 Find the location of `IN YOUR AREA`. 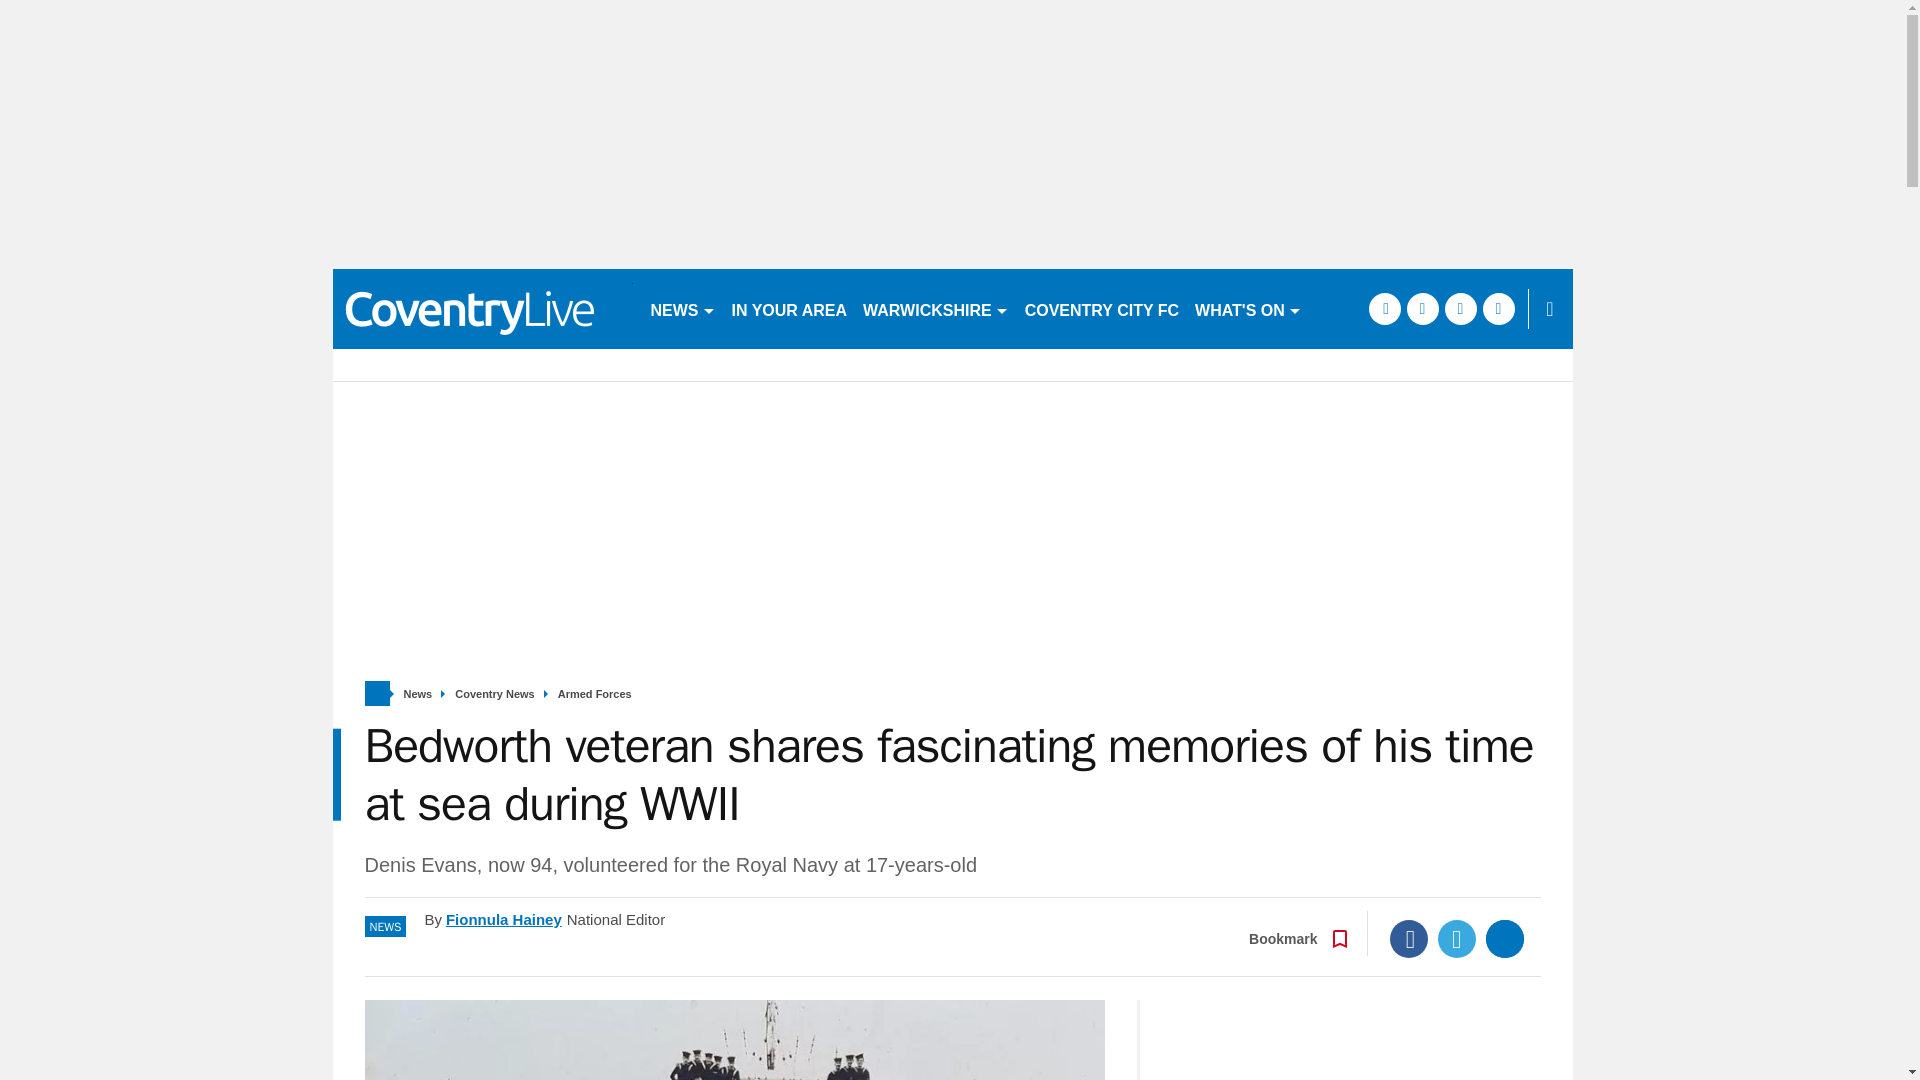

IN YOUR AREA is located at coordinates (790, 308).